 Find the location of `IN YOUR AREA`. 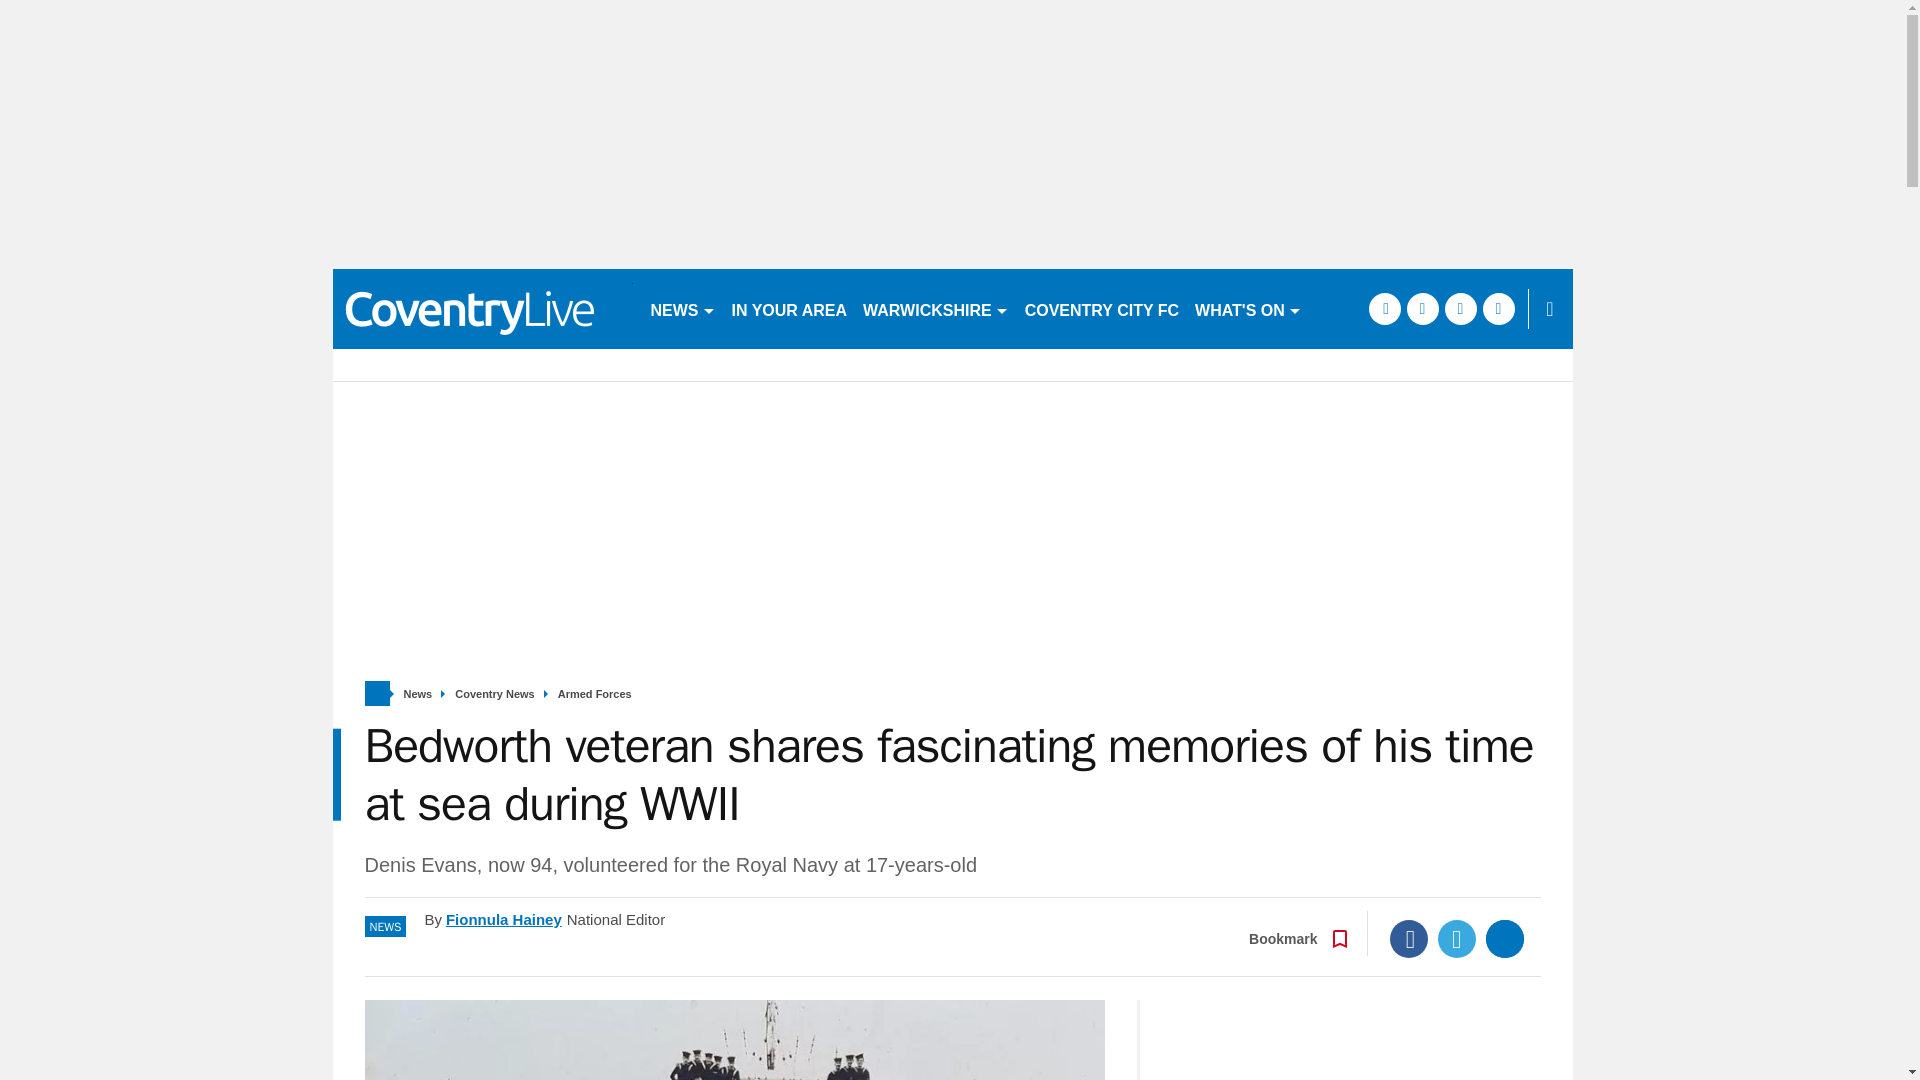

IN YOUR AREA is located at coordinates (790, 308).